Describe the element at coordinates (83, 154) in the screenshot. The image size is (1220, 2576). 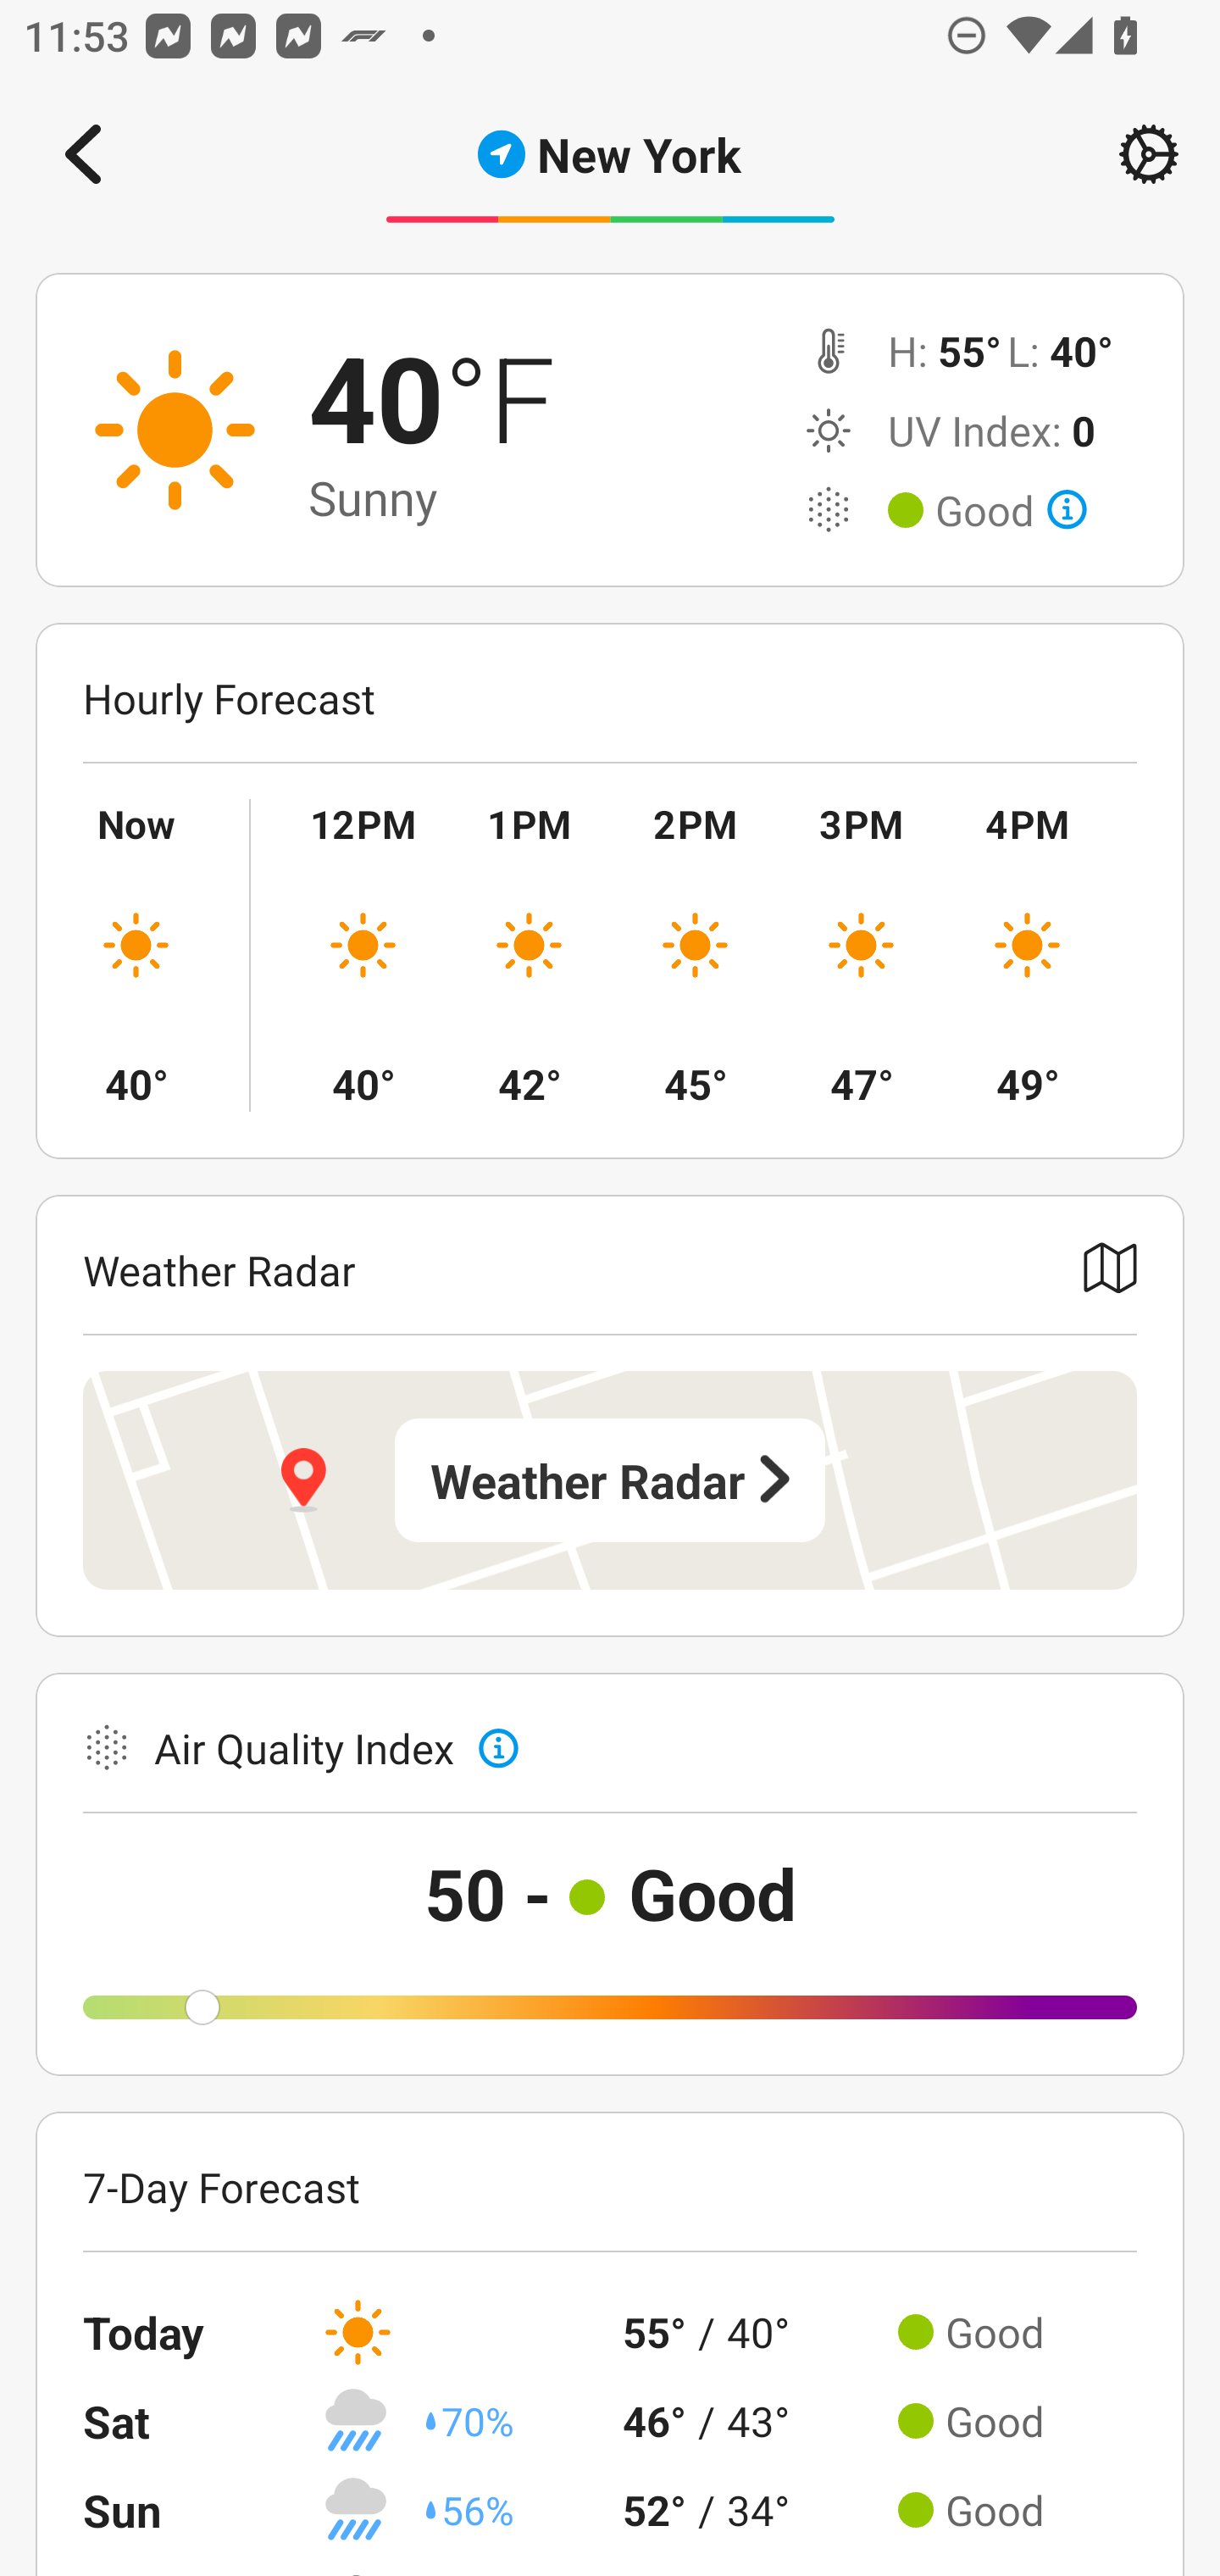
I see `Navigate up` at that location.